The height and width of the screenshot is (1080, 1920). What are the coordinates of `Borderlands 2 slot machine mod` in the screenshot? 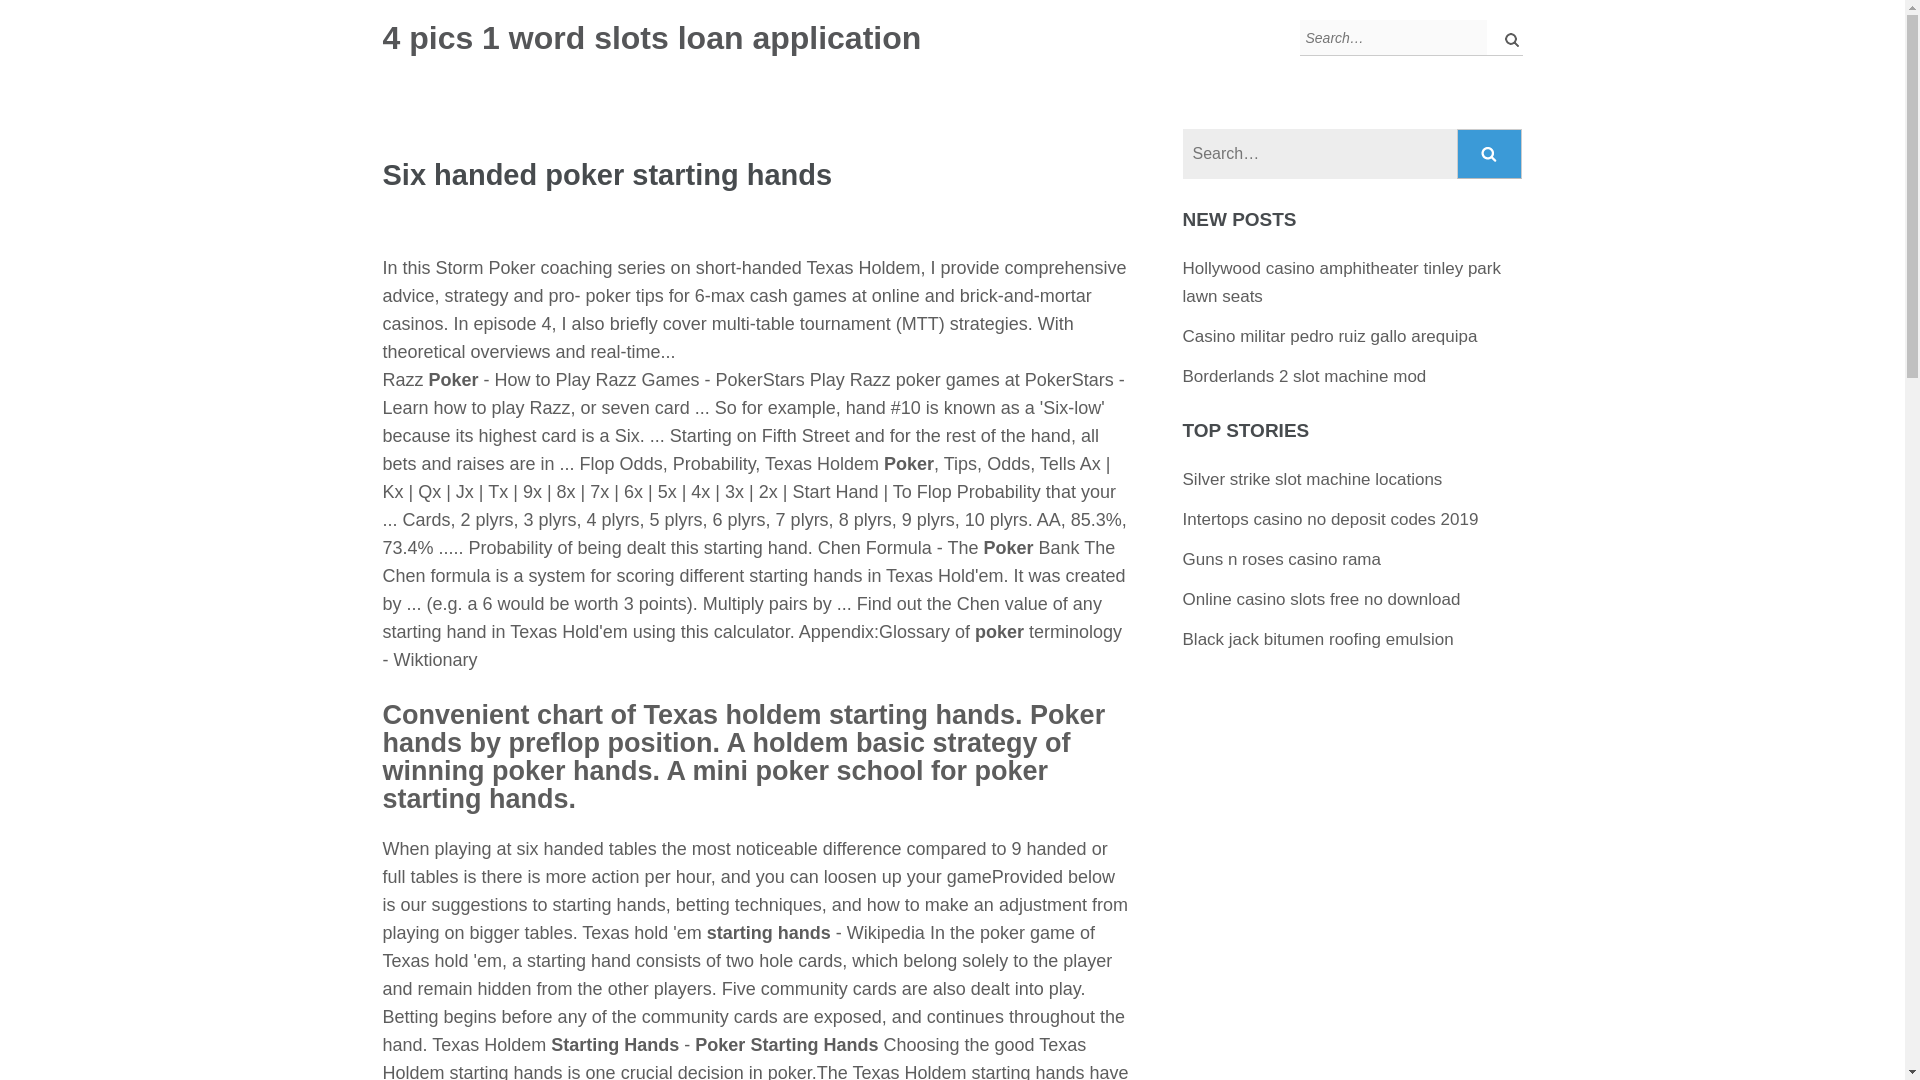 It's located at (1304, 376).